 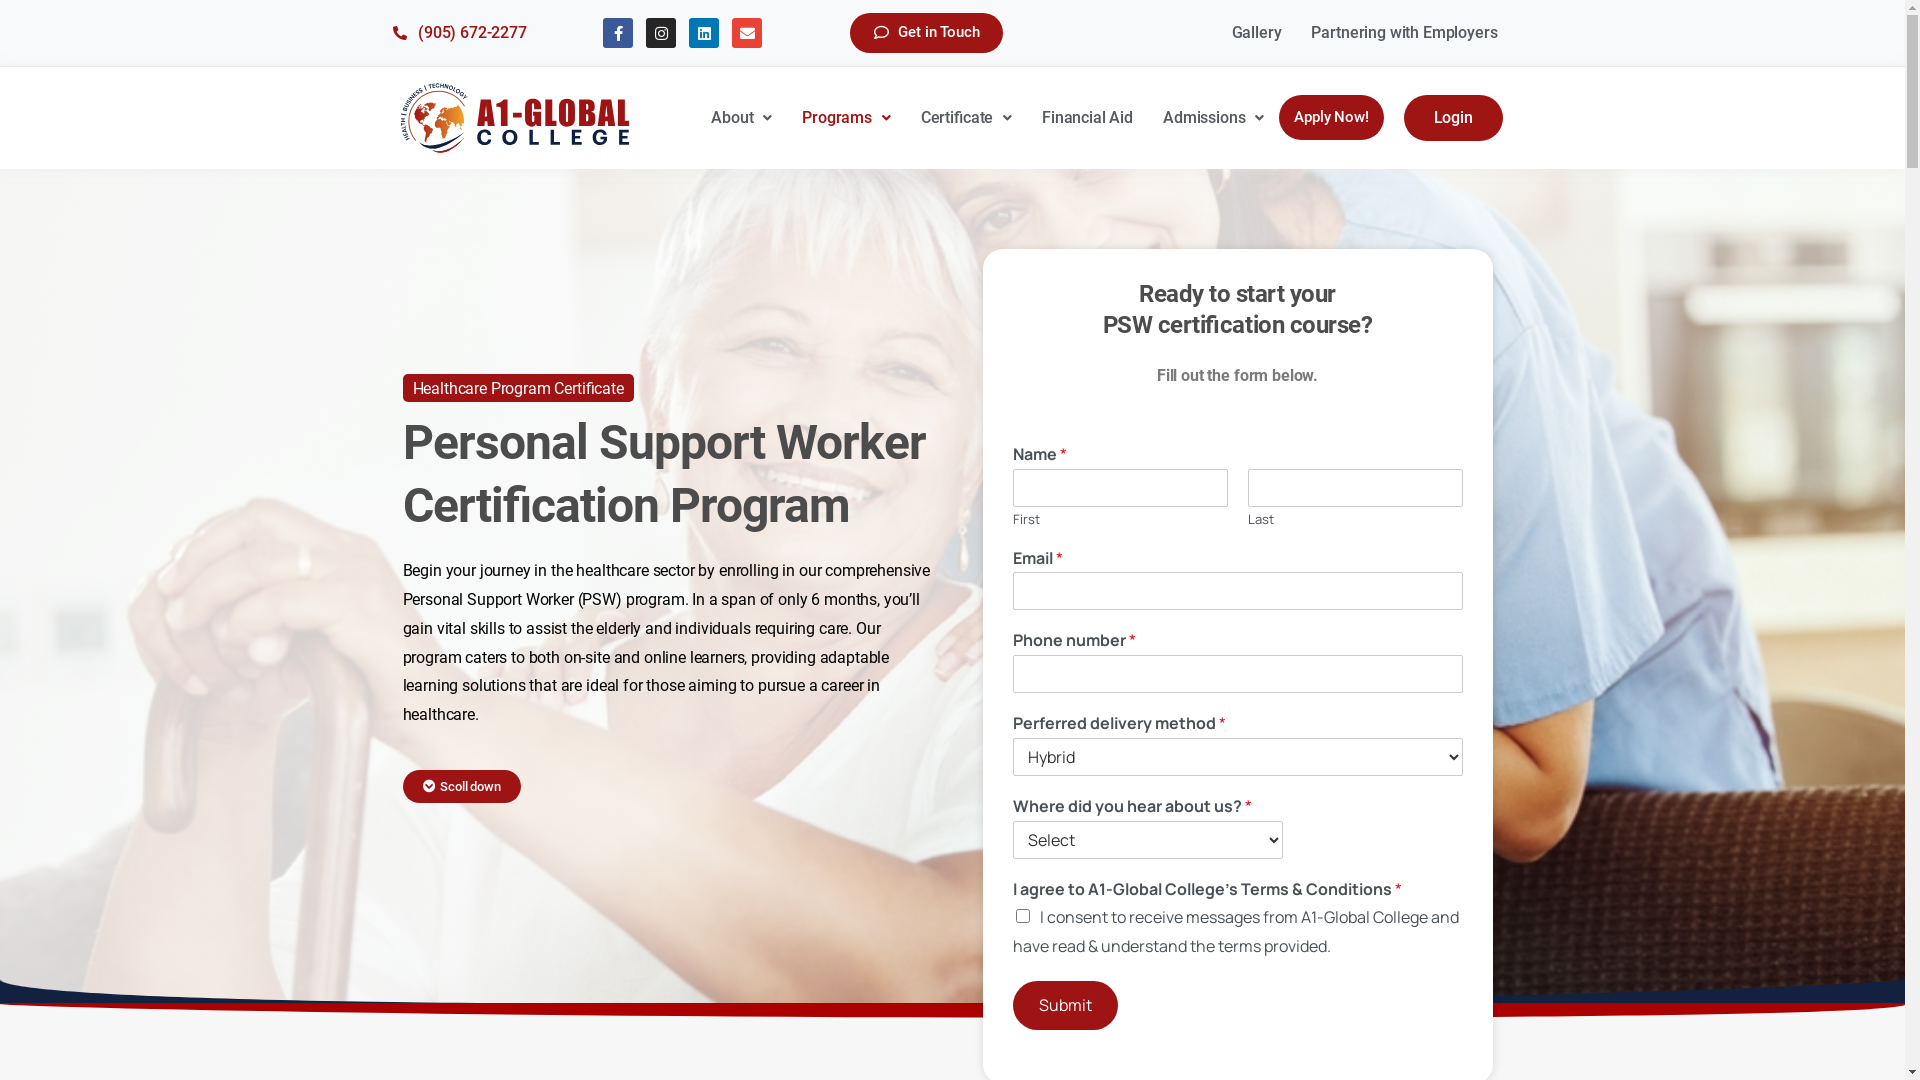 I want to click on Submit, so click(x=1064, y=1006).